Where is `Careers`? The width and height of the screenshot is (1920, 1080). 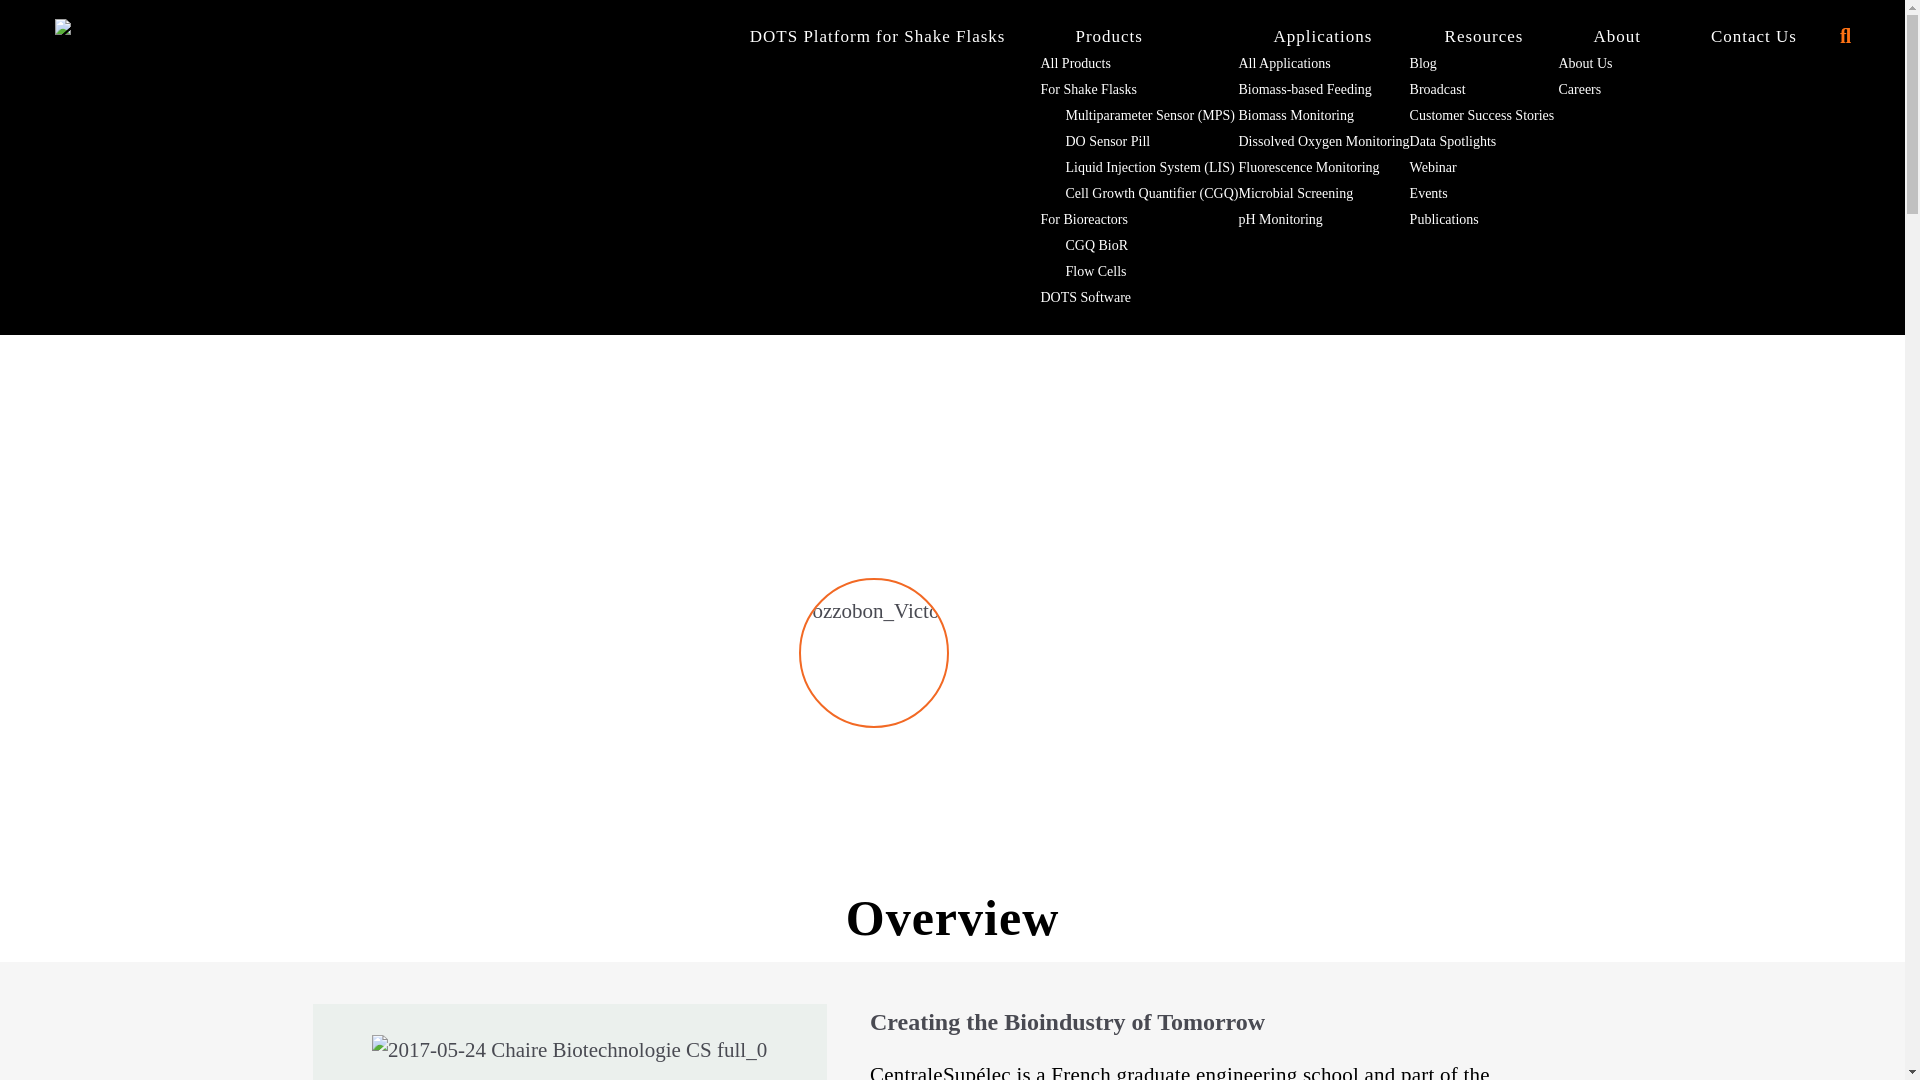 Careers is located at coordinates (1579, 90).